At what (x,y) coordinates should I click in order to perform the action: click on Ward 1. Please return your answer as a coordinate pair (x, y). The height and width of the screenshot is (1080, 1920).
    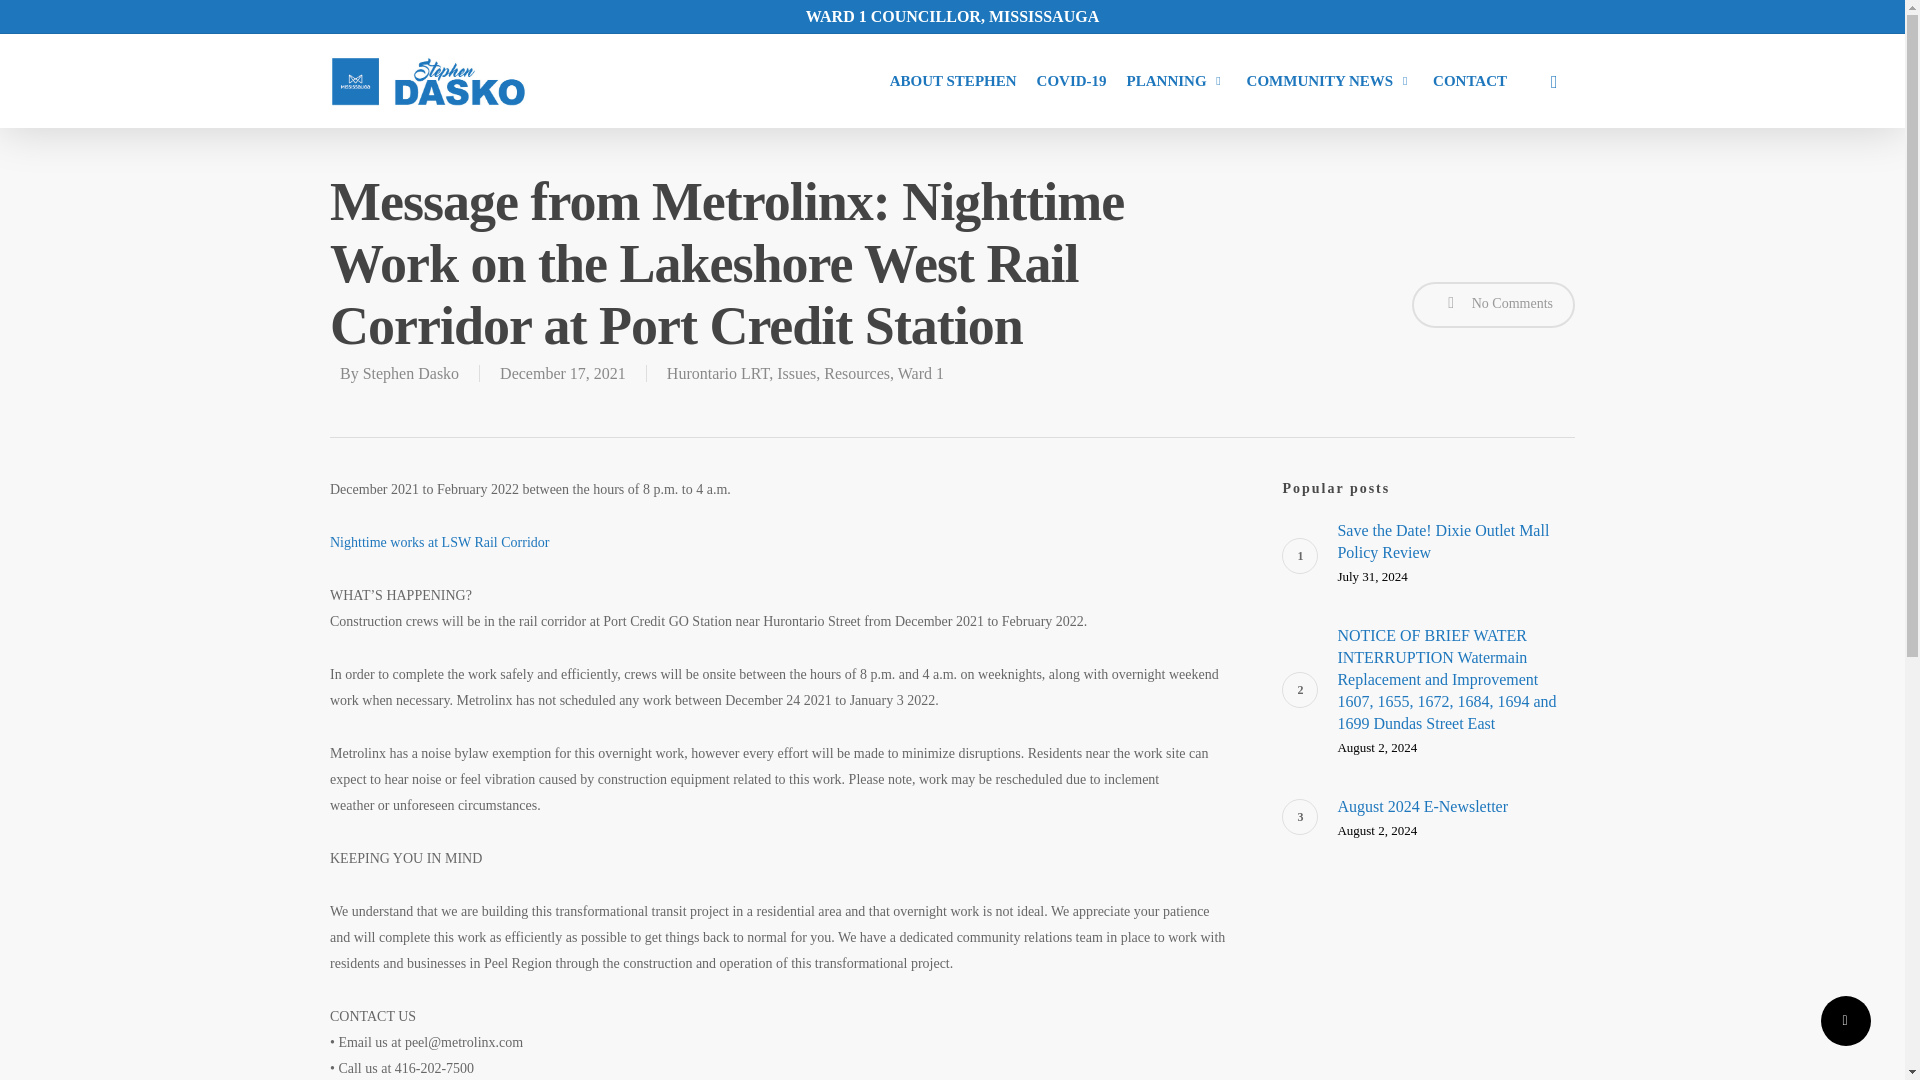
    Looking at the image, I should click on (1330, 80).